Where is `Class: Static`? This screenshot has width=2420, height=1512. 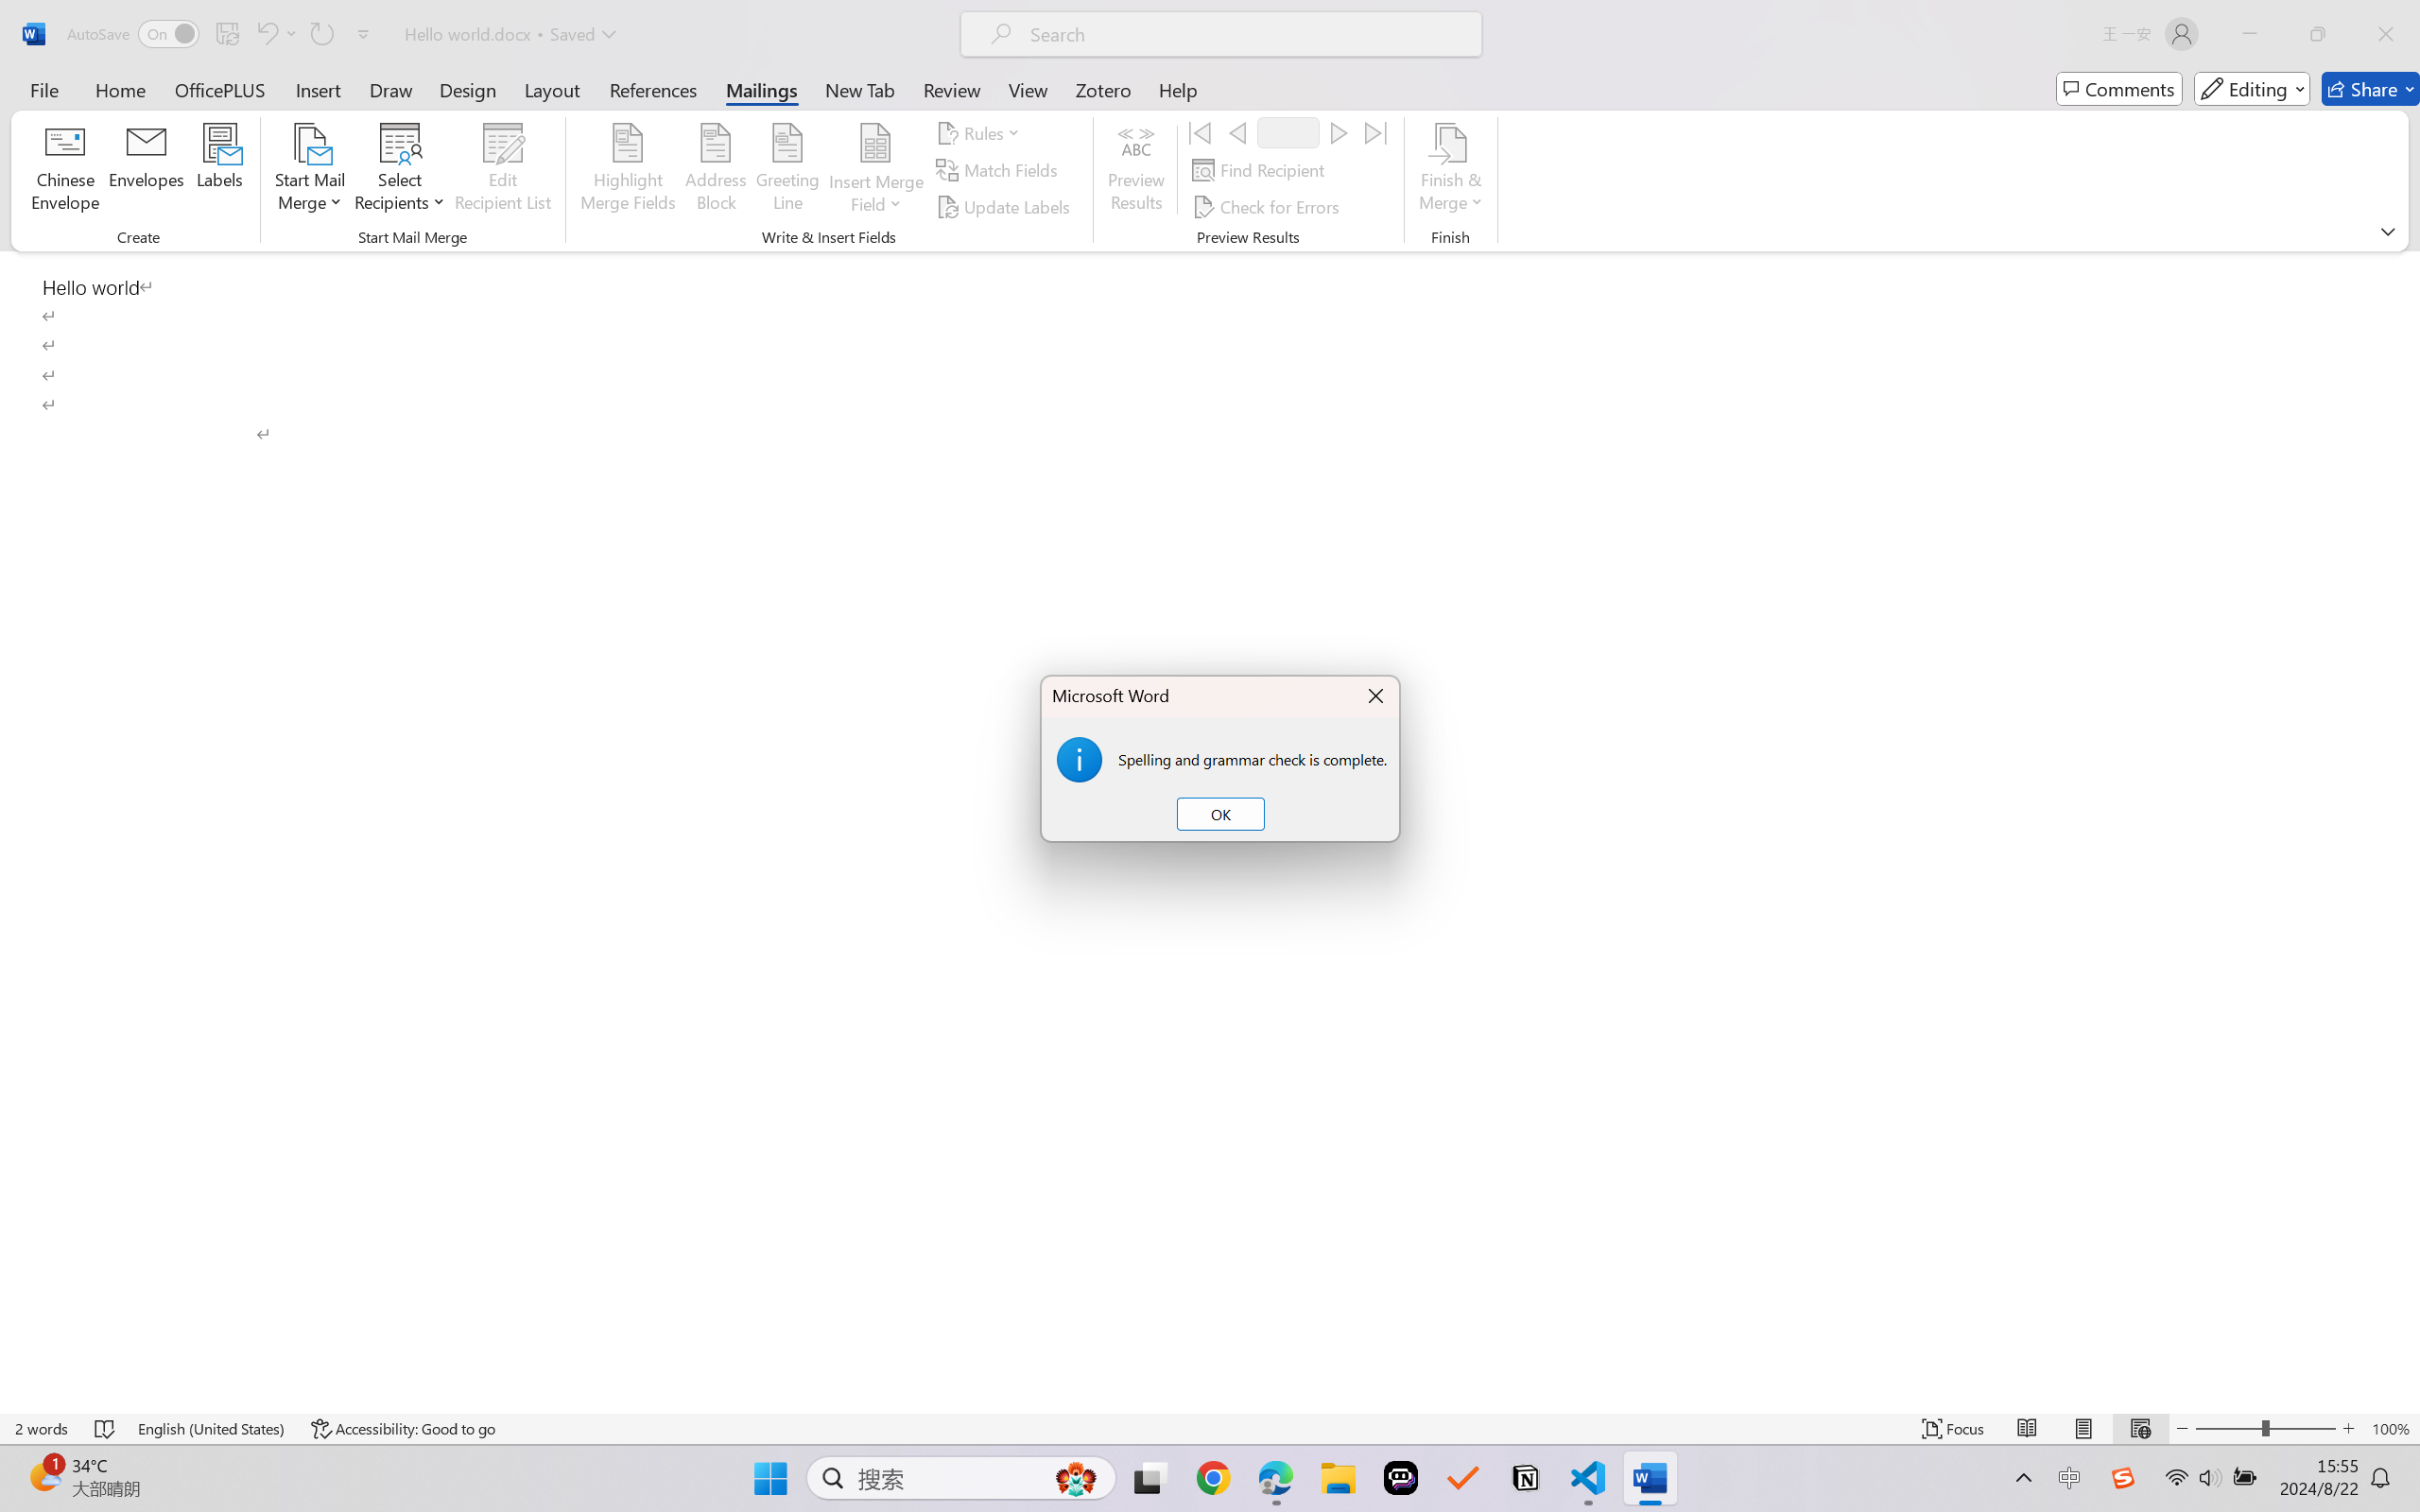 Class: Static is located at coordinates (1079, 760).